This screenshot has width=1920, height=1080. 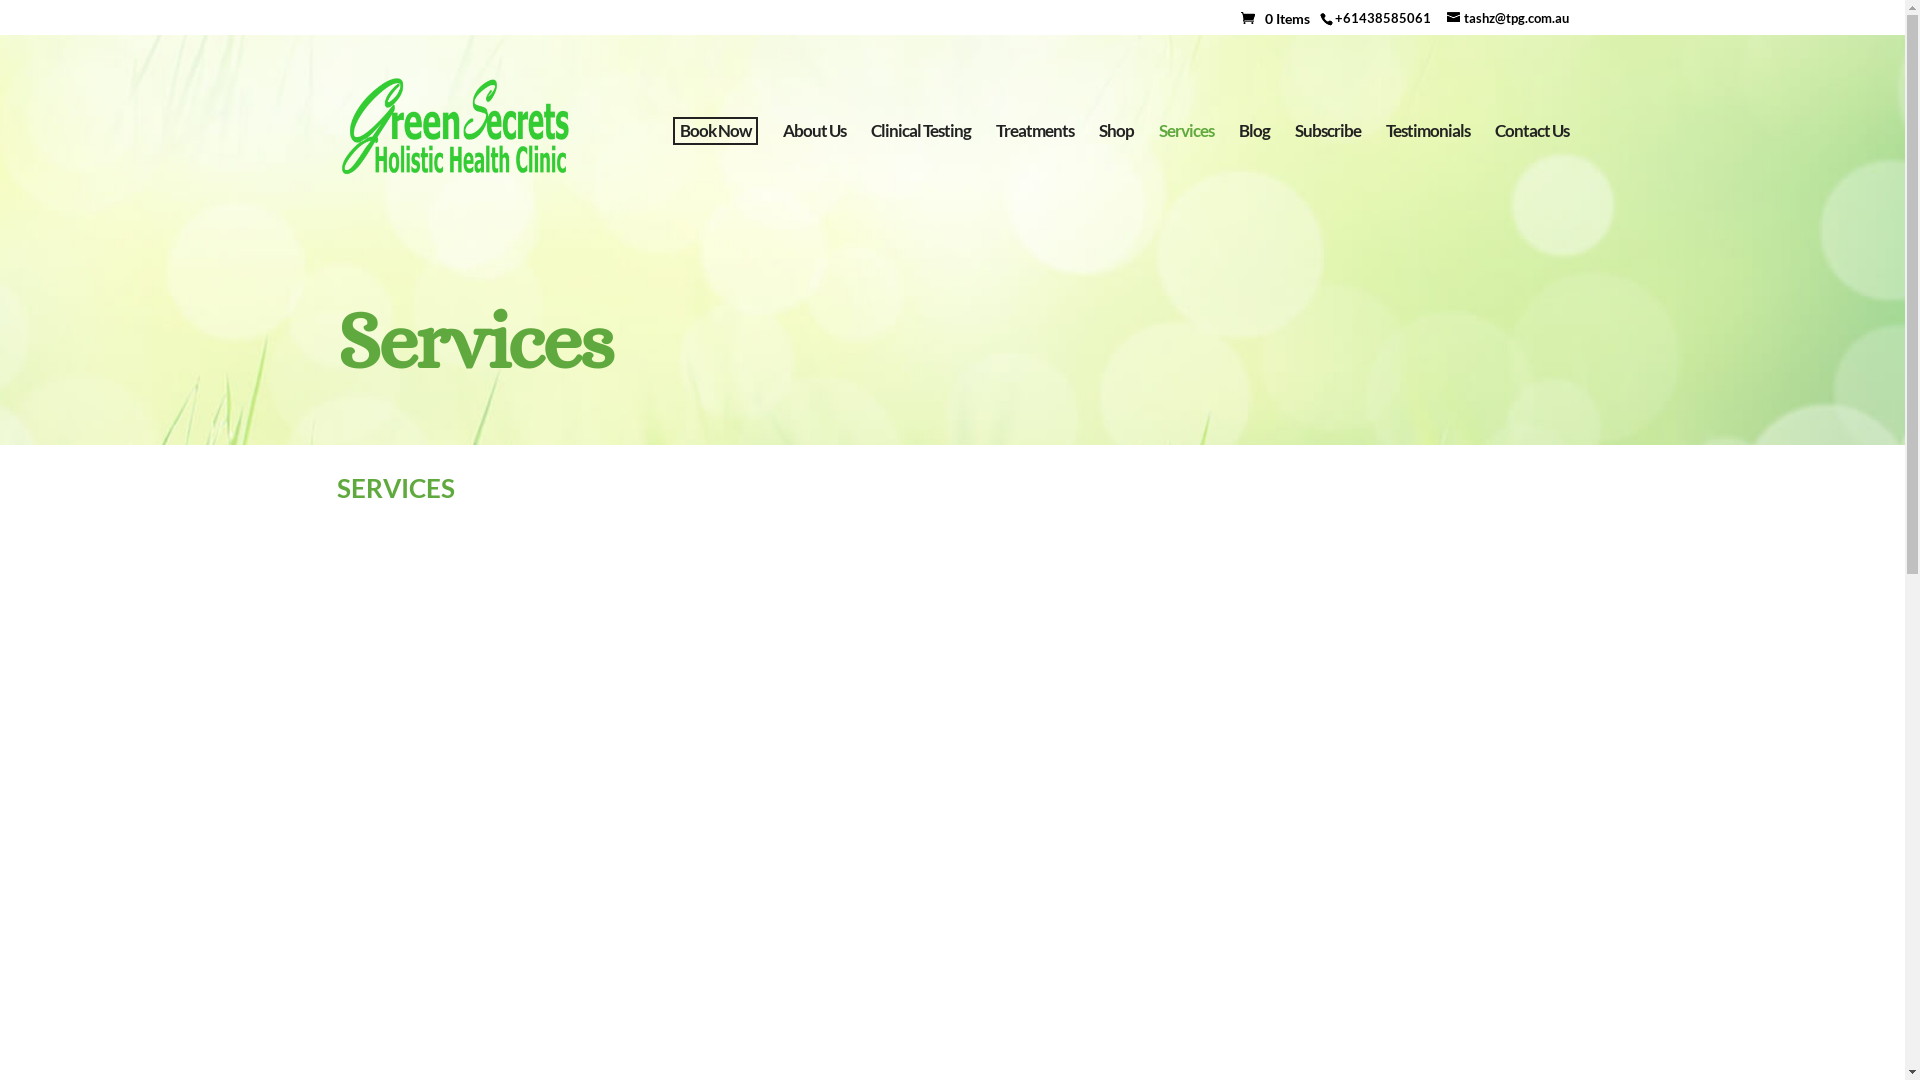 I want to click on Contact Us, so click(x=1531, y=172).